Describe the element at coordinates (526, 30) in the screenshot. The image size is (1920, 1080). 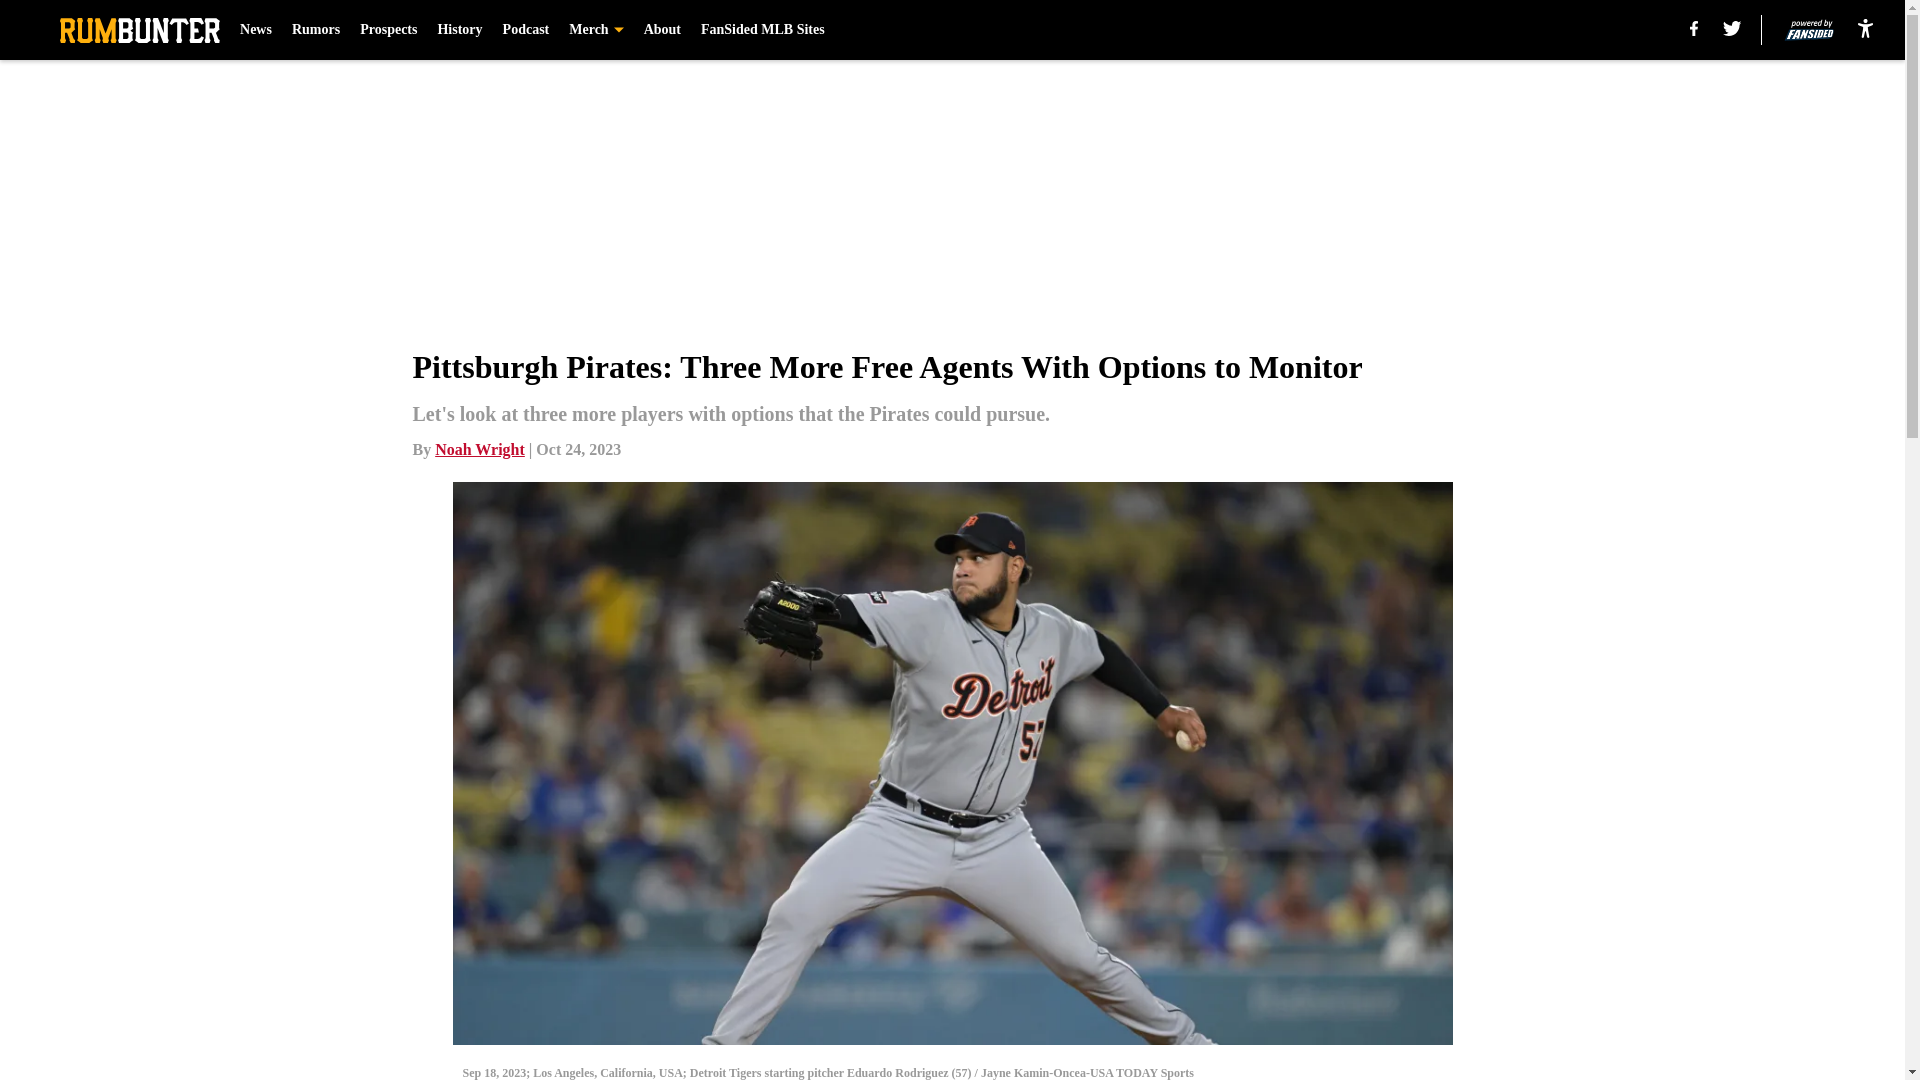
I see `Podcast` at that location.